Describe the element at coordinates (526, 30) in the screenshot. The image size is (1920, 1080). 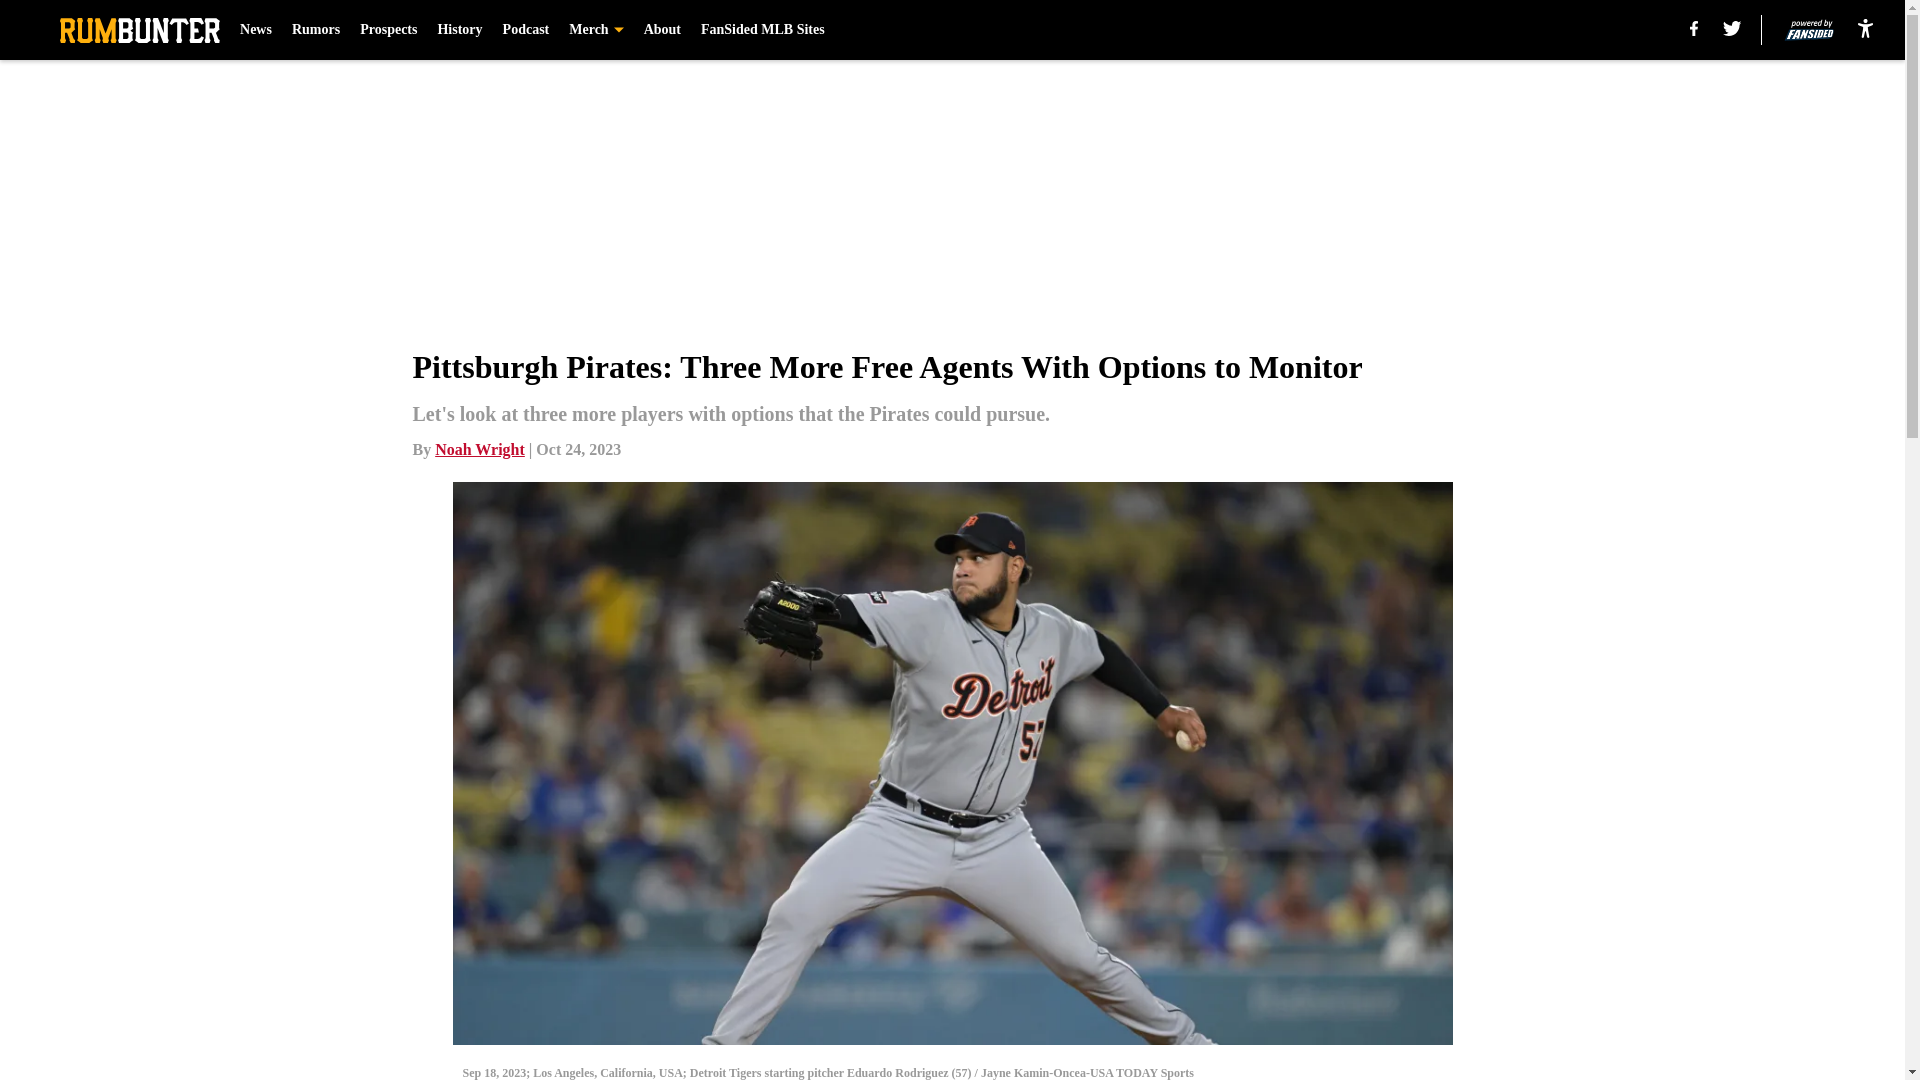
I see `Podcast` at that location.